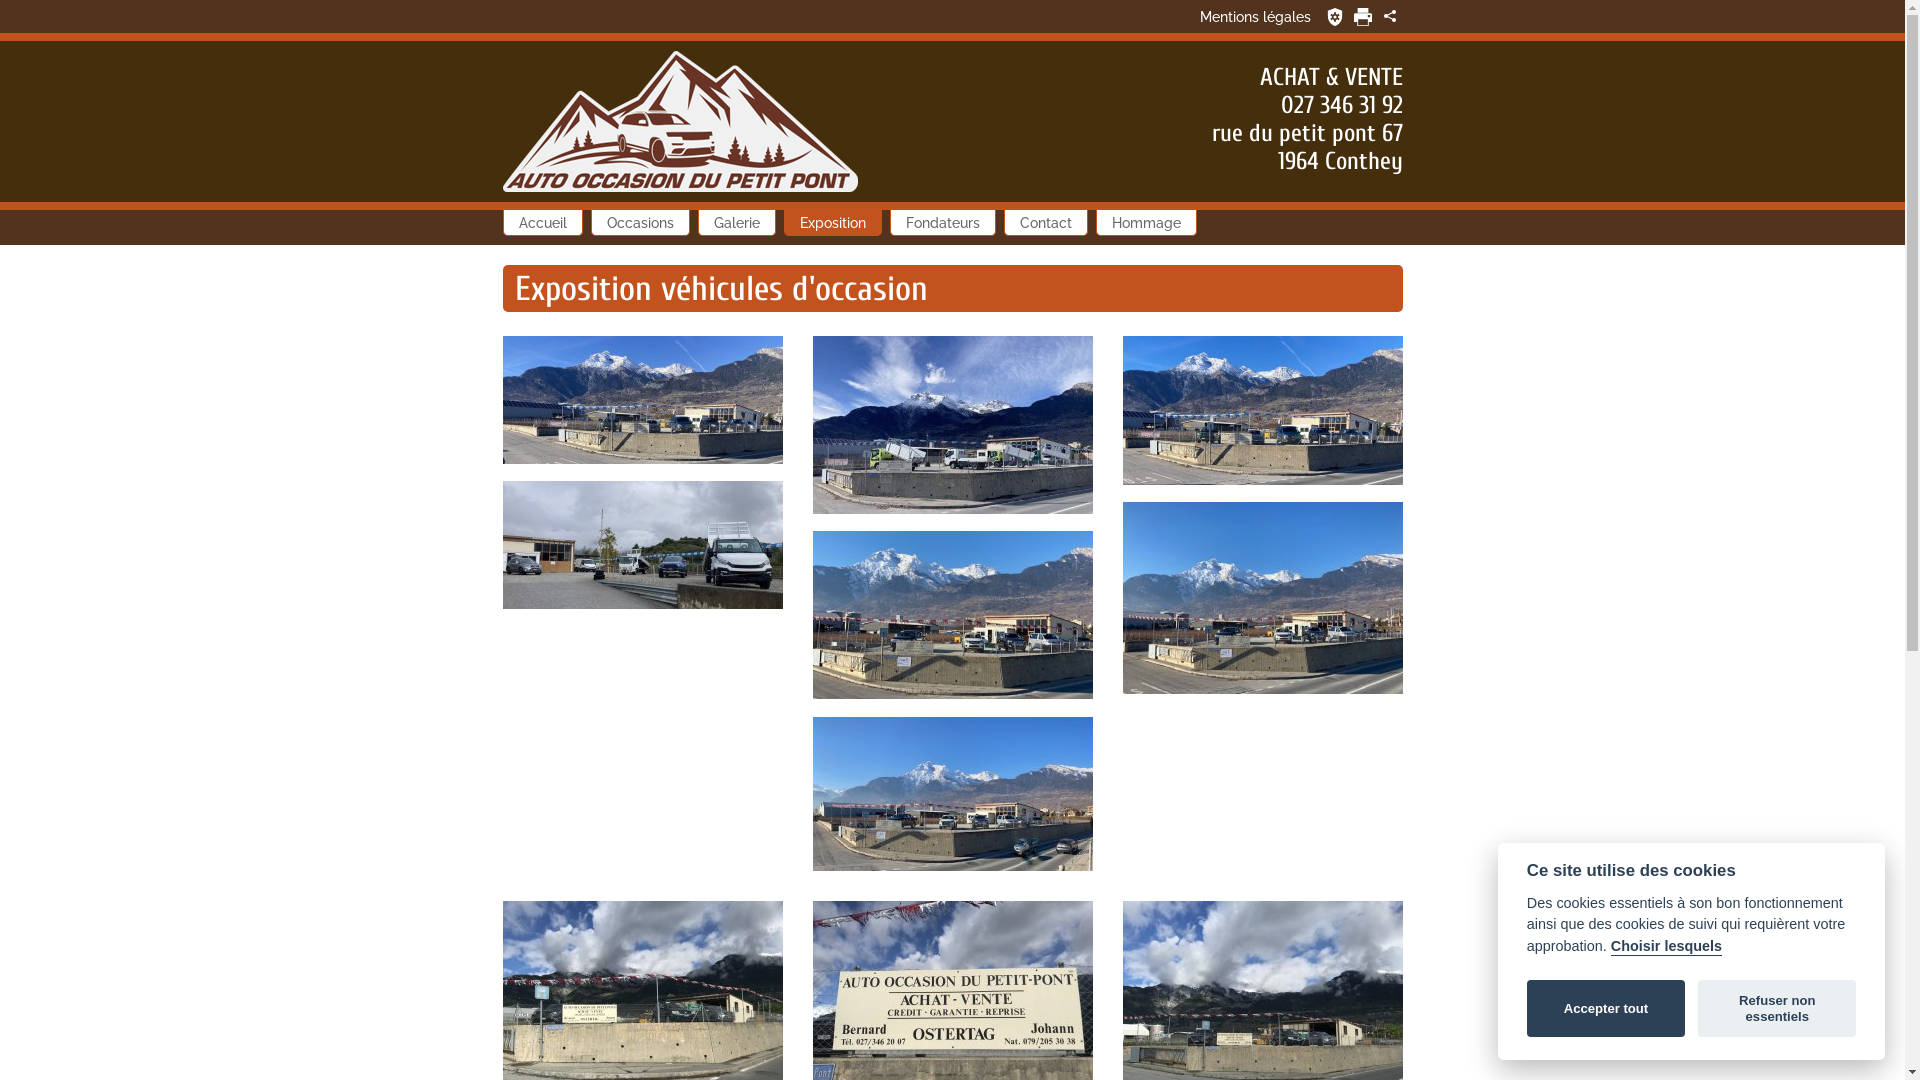 The image size is (1920, 1080). I want to click on Occasions, so click(640, 223).